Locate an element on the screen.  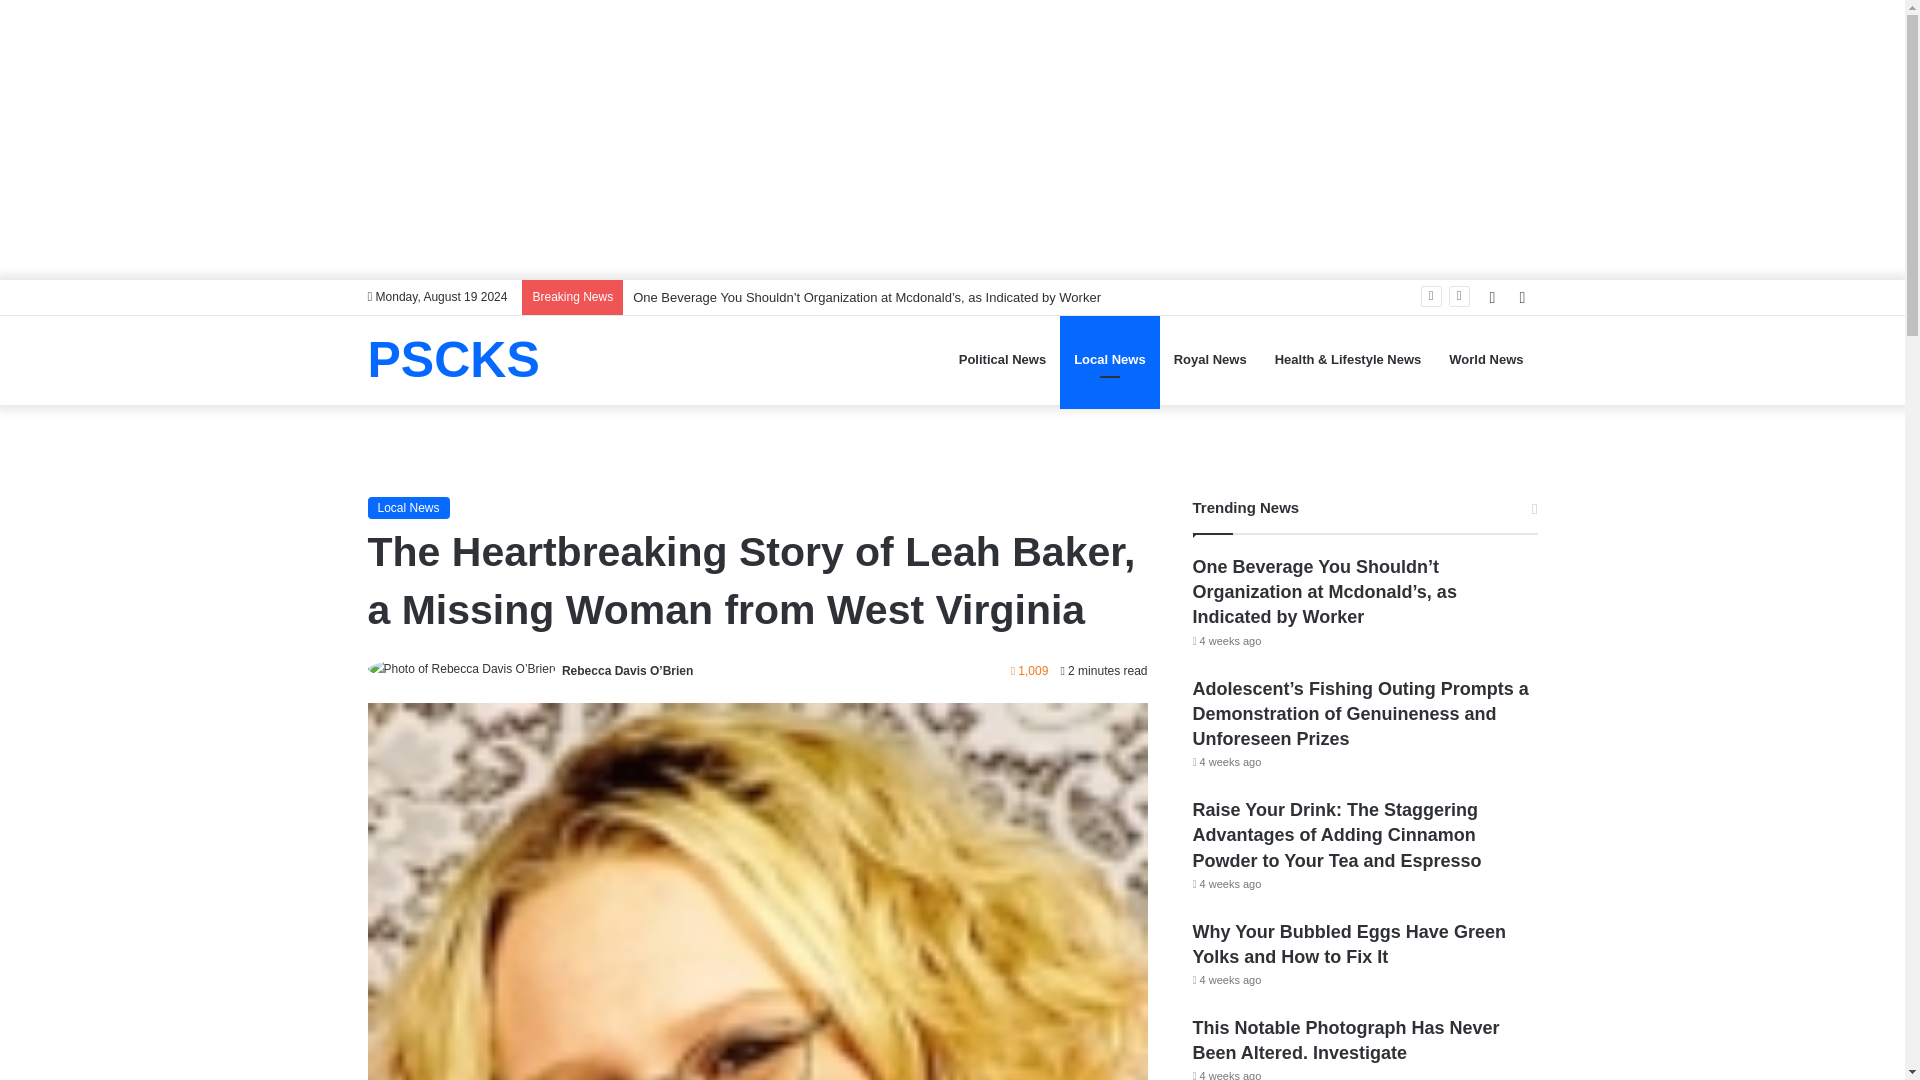
Political News is located at coordinates (1002, 359).